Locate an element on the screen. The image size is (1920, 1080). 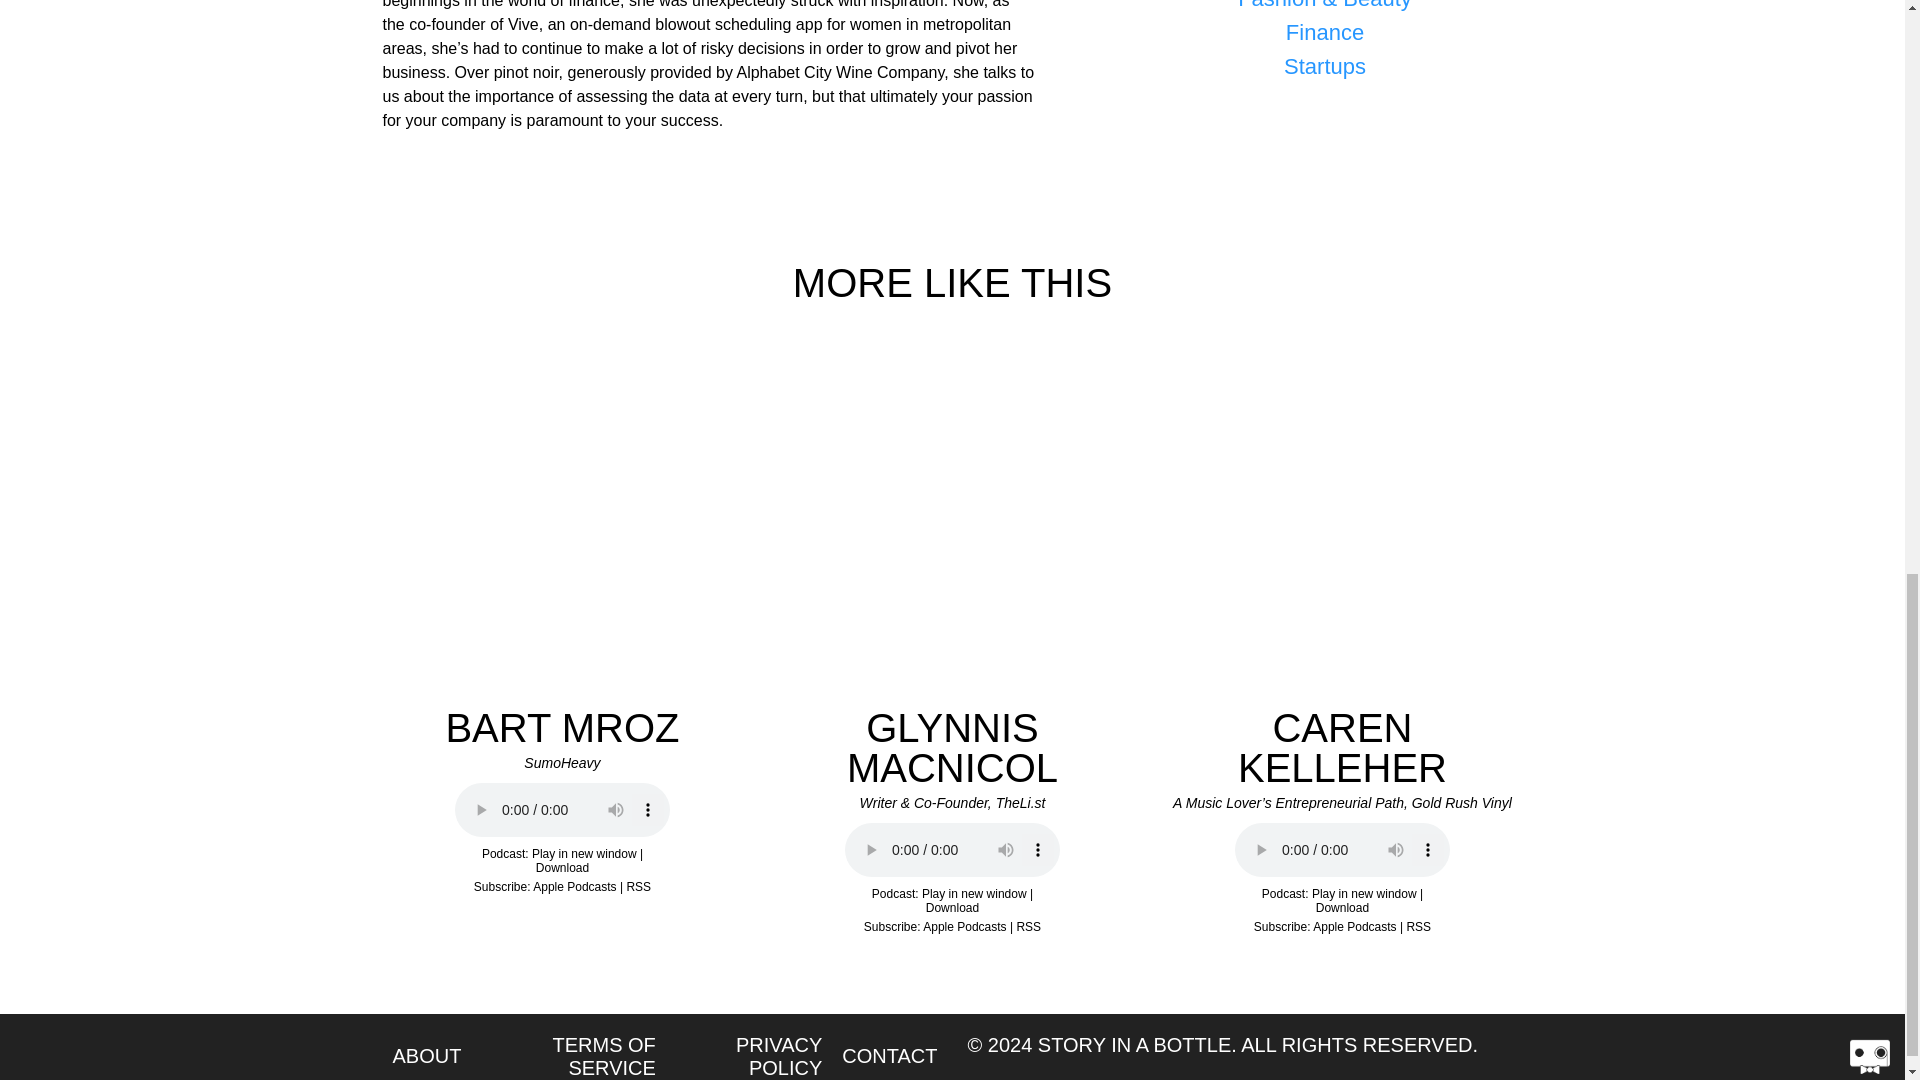
Finance is located at coordinates (1326, 32).